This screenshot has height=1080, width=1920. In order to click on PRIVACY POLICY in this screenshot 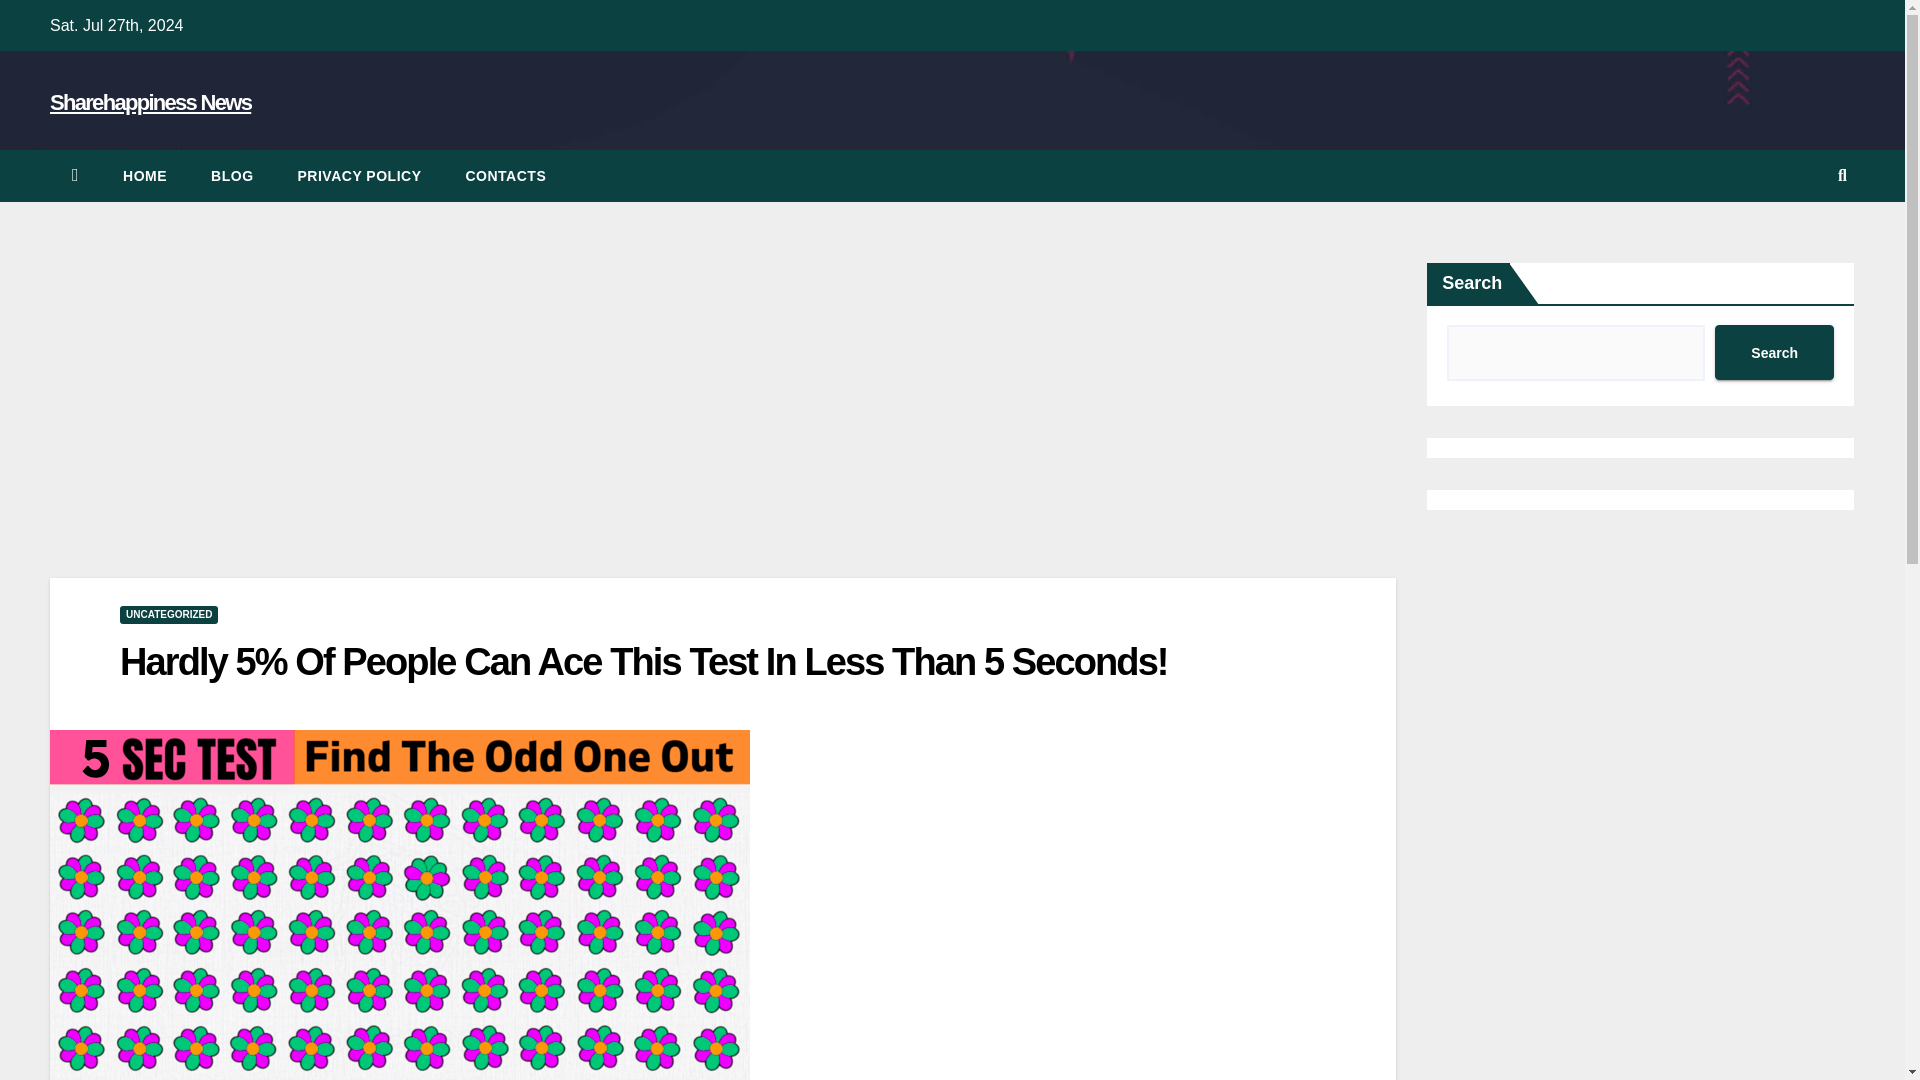, I will do `click(360, 176)`.